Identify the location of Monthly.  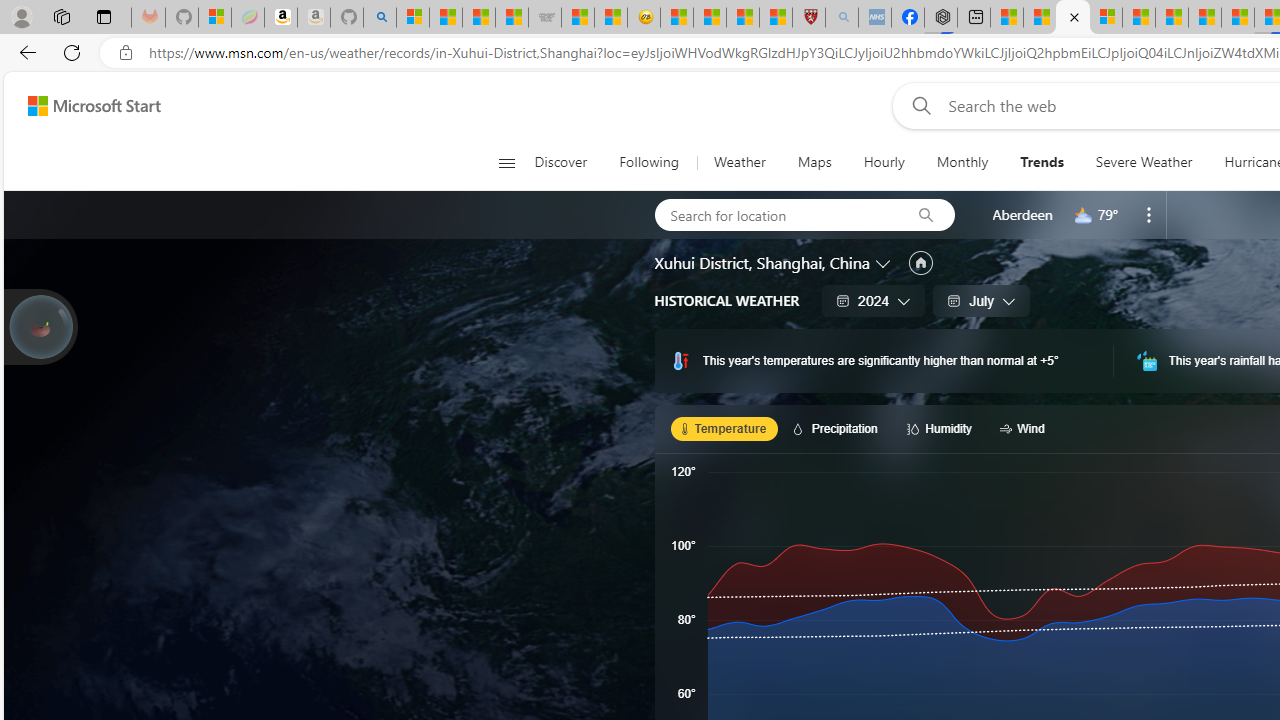
(962, 162).